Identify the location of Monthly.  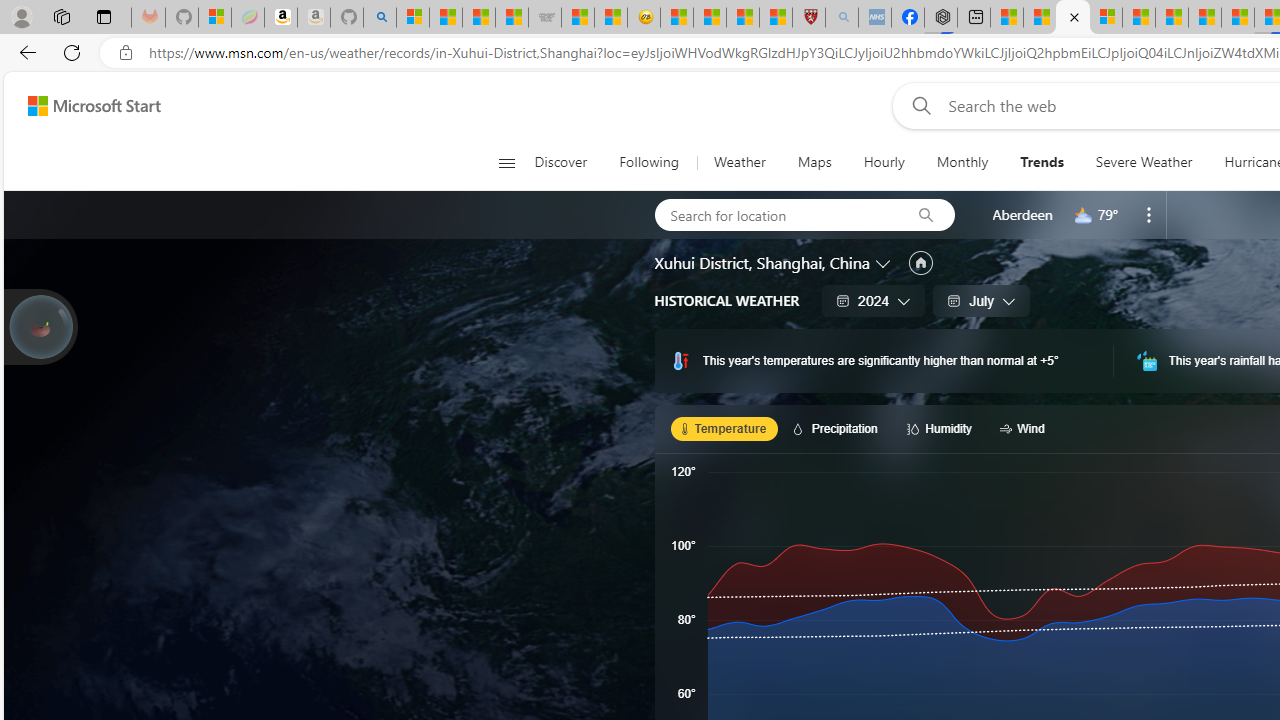
(962, 162).